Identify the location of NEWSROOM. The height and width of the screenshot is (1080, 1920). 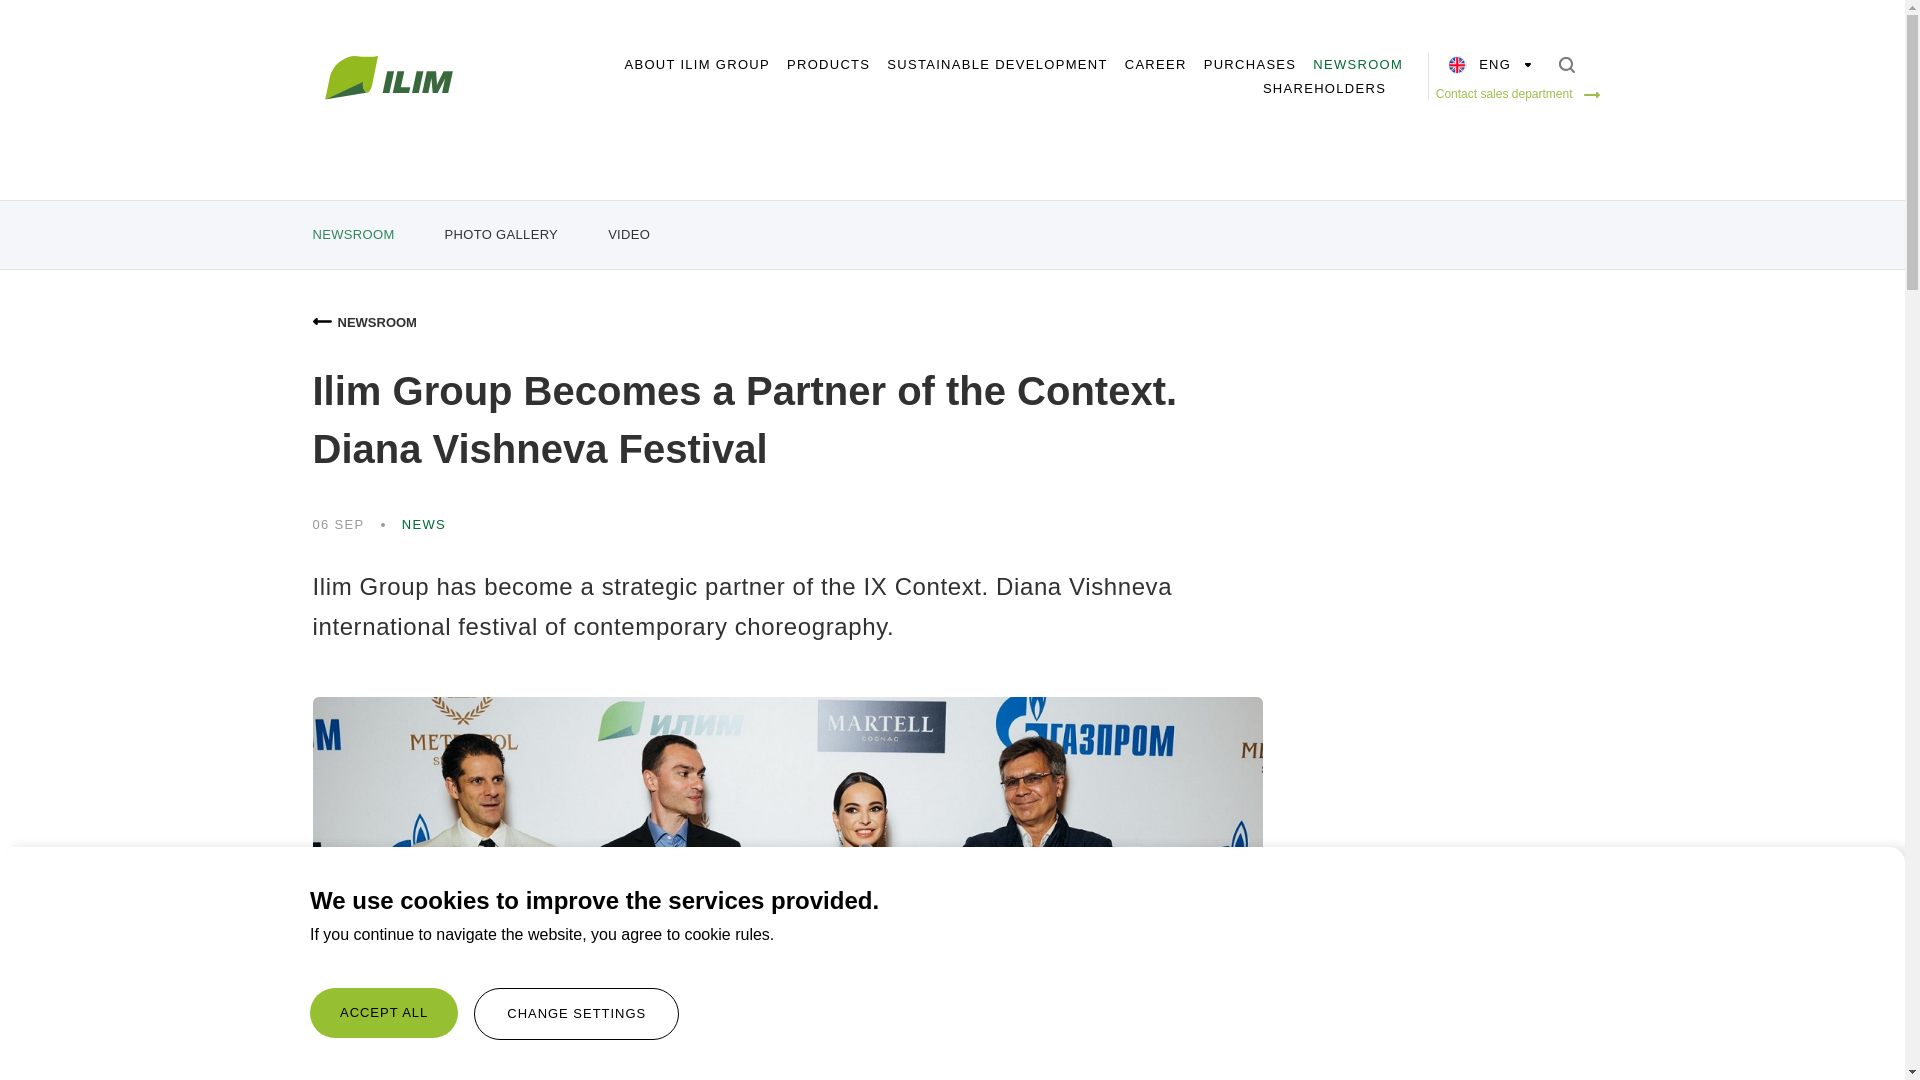
(352, 234).